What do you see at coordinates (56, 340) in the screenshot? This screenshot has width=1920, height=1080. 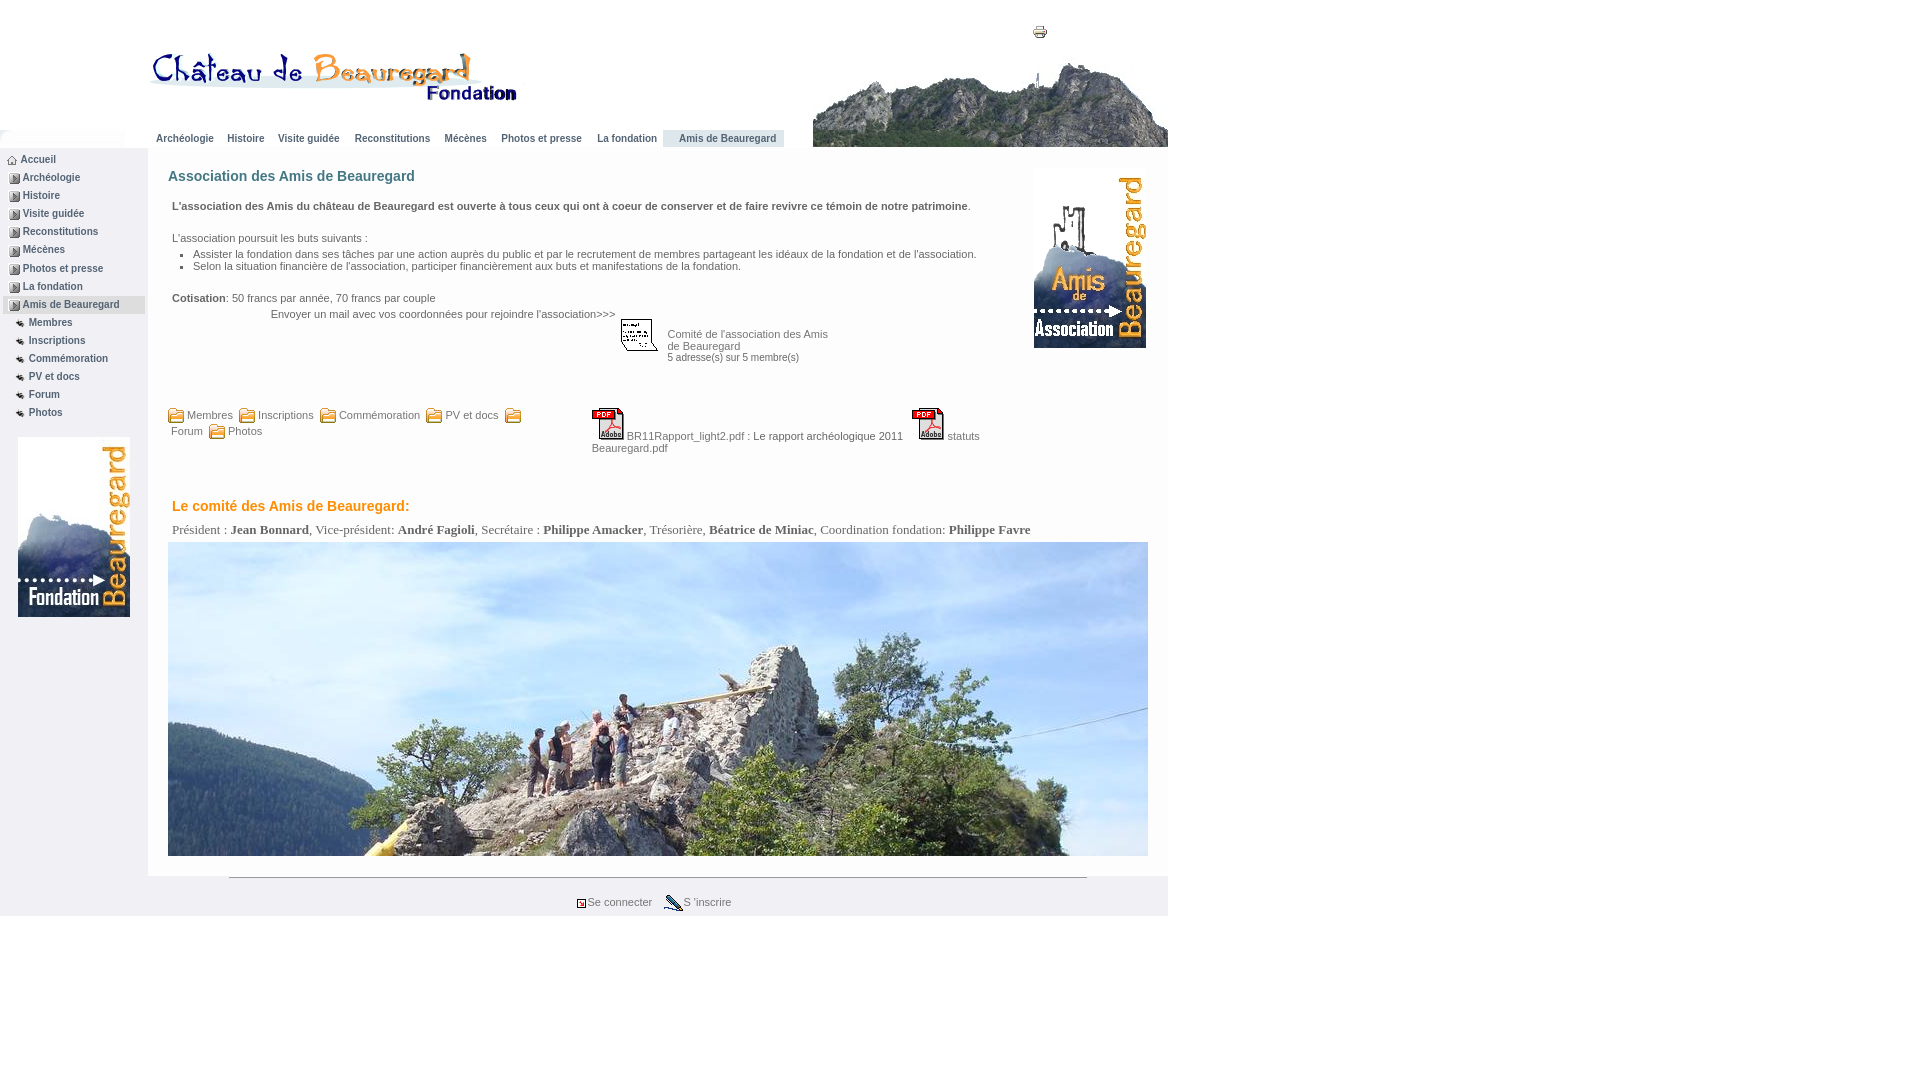 I see ` Inscriptions` at bounding box center [56, 340].